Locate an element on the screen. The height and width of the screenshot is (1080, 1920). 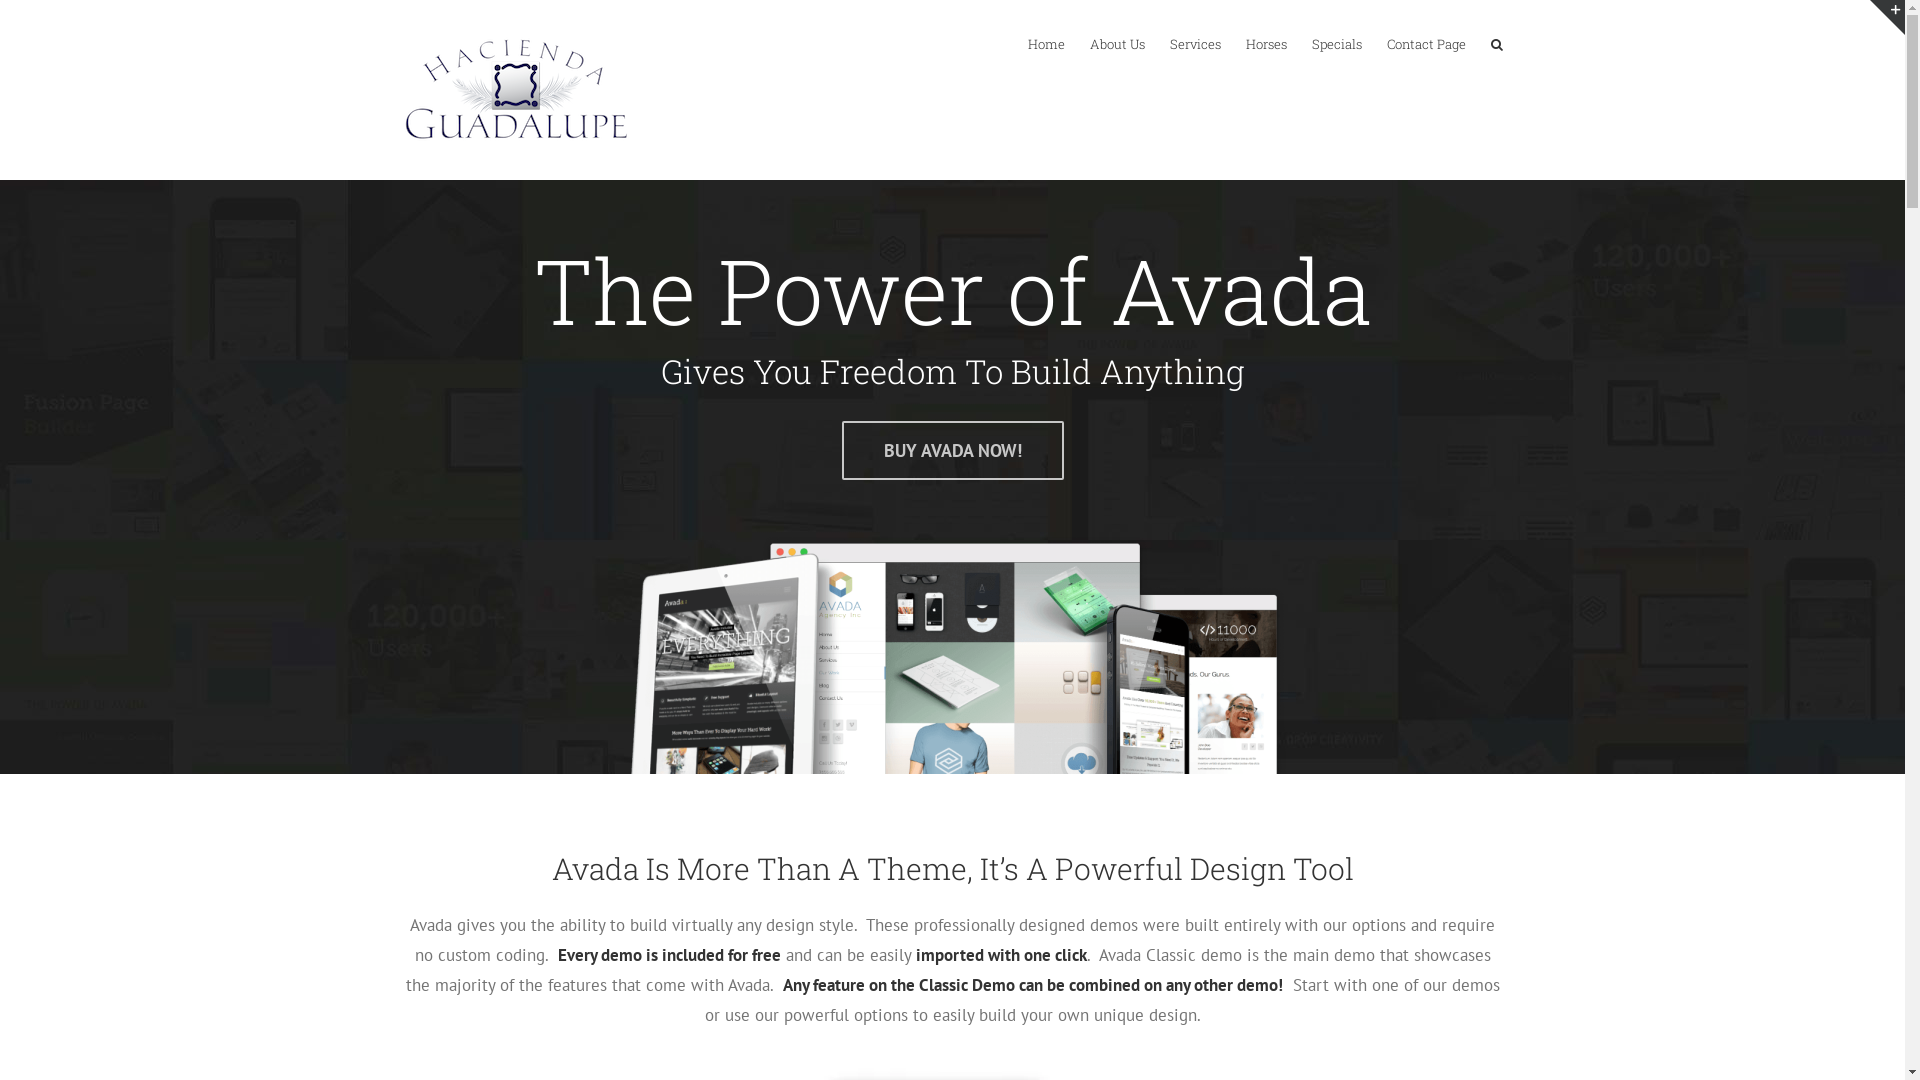
Horses is located at coordinates (1266, 43).